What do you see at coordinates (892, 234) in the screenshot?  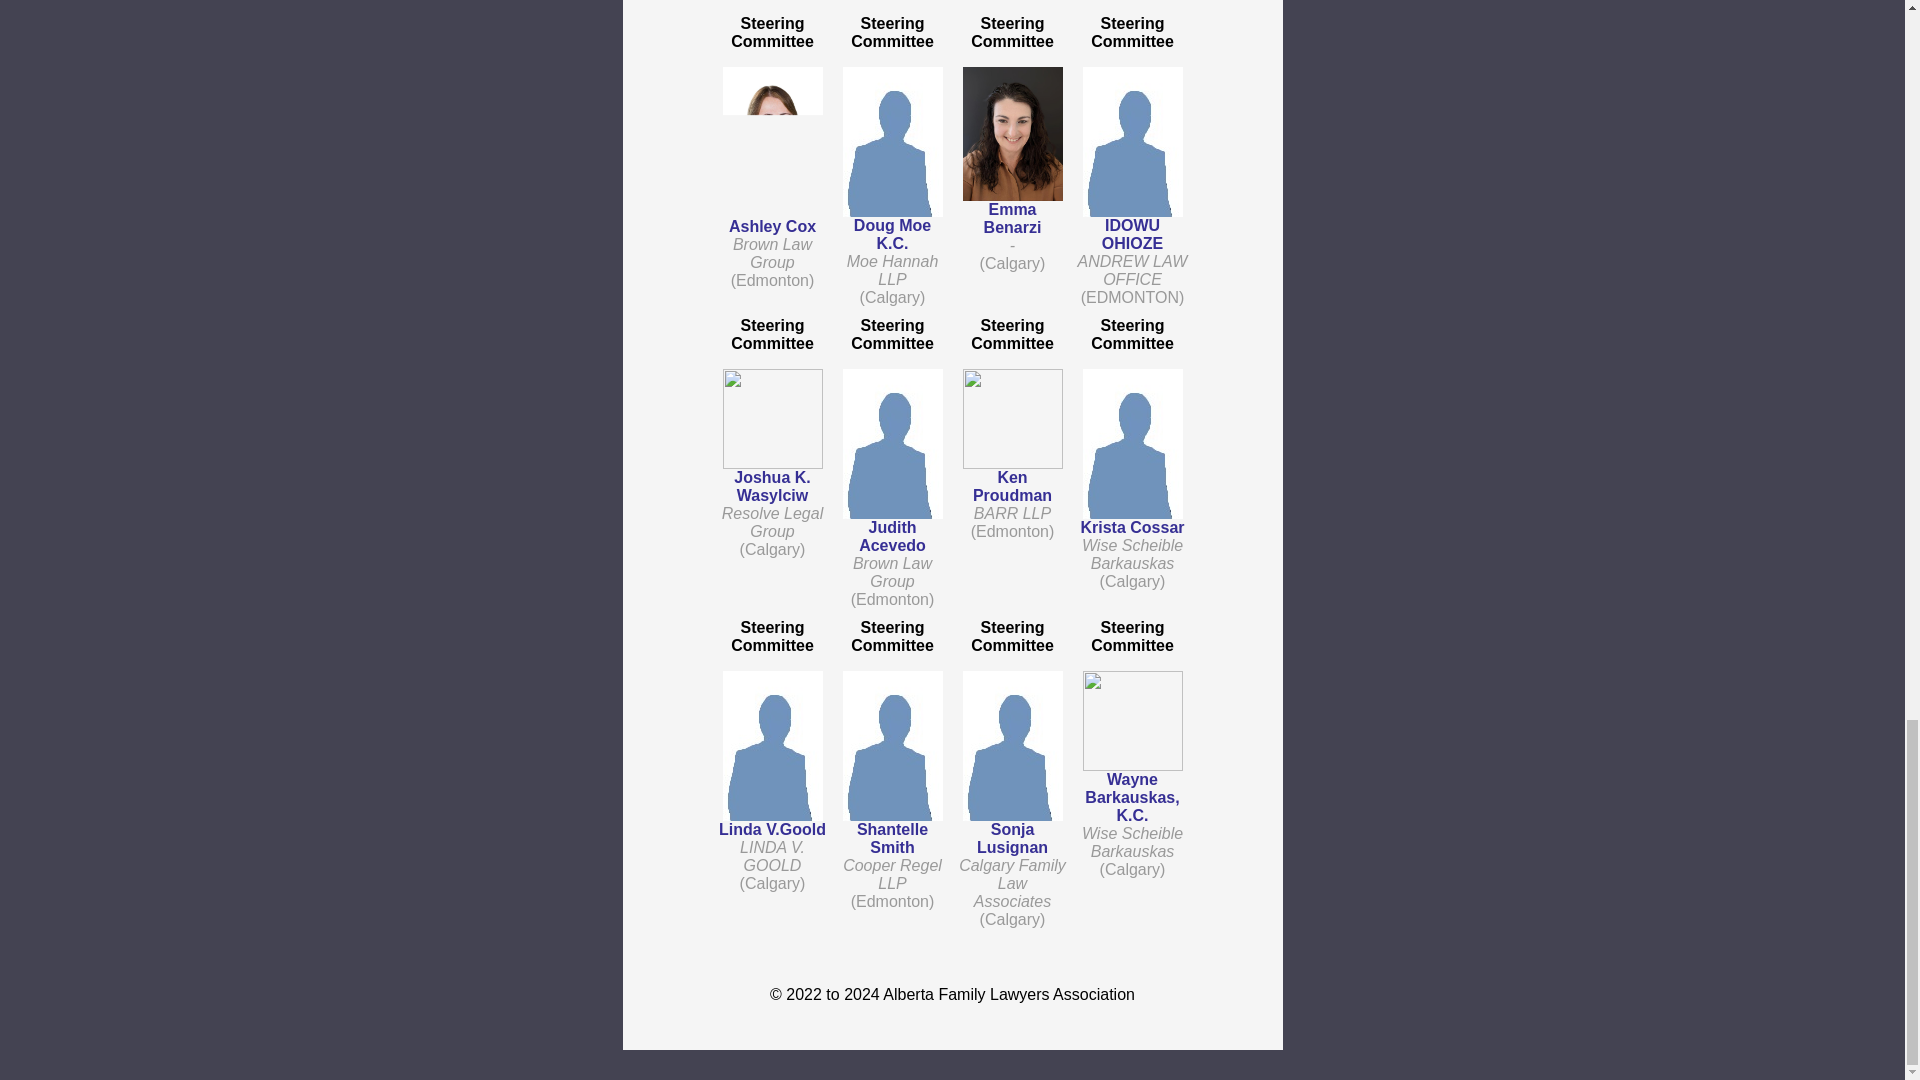 I see `Doug Moe K.C.` at bounding box center [892, 234].